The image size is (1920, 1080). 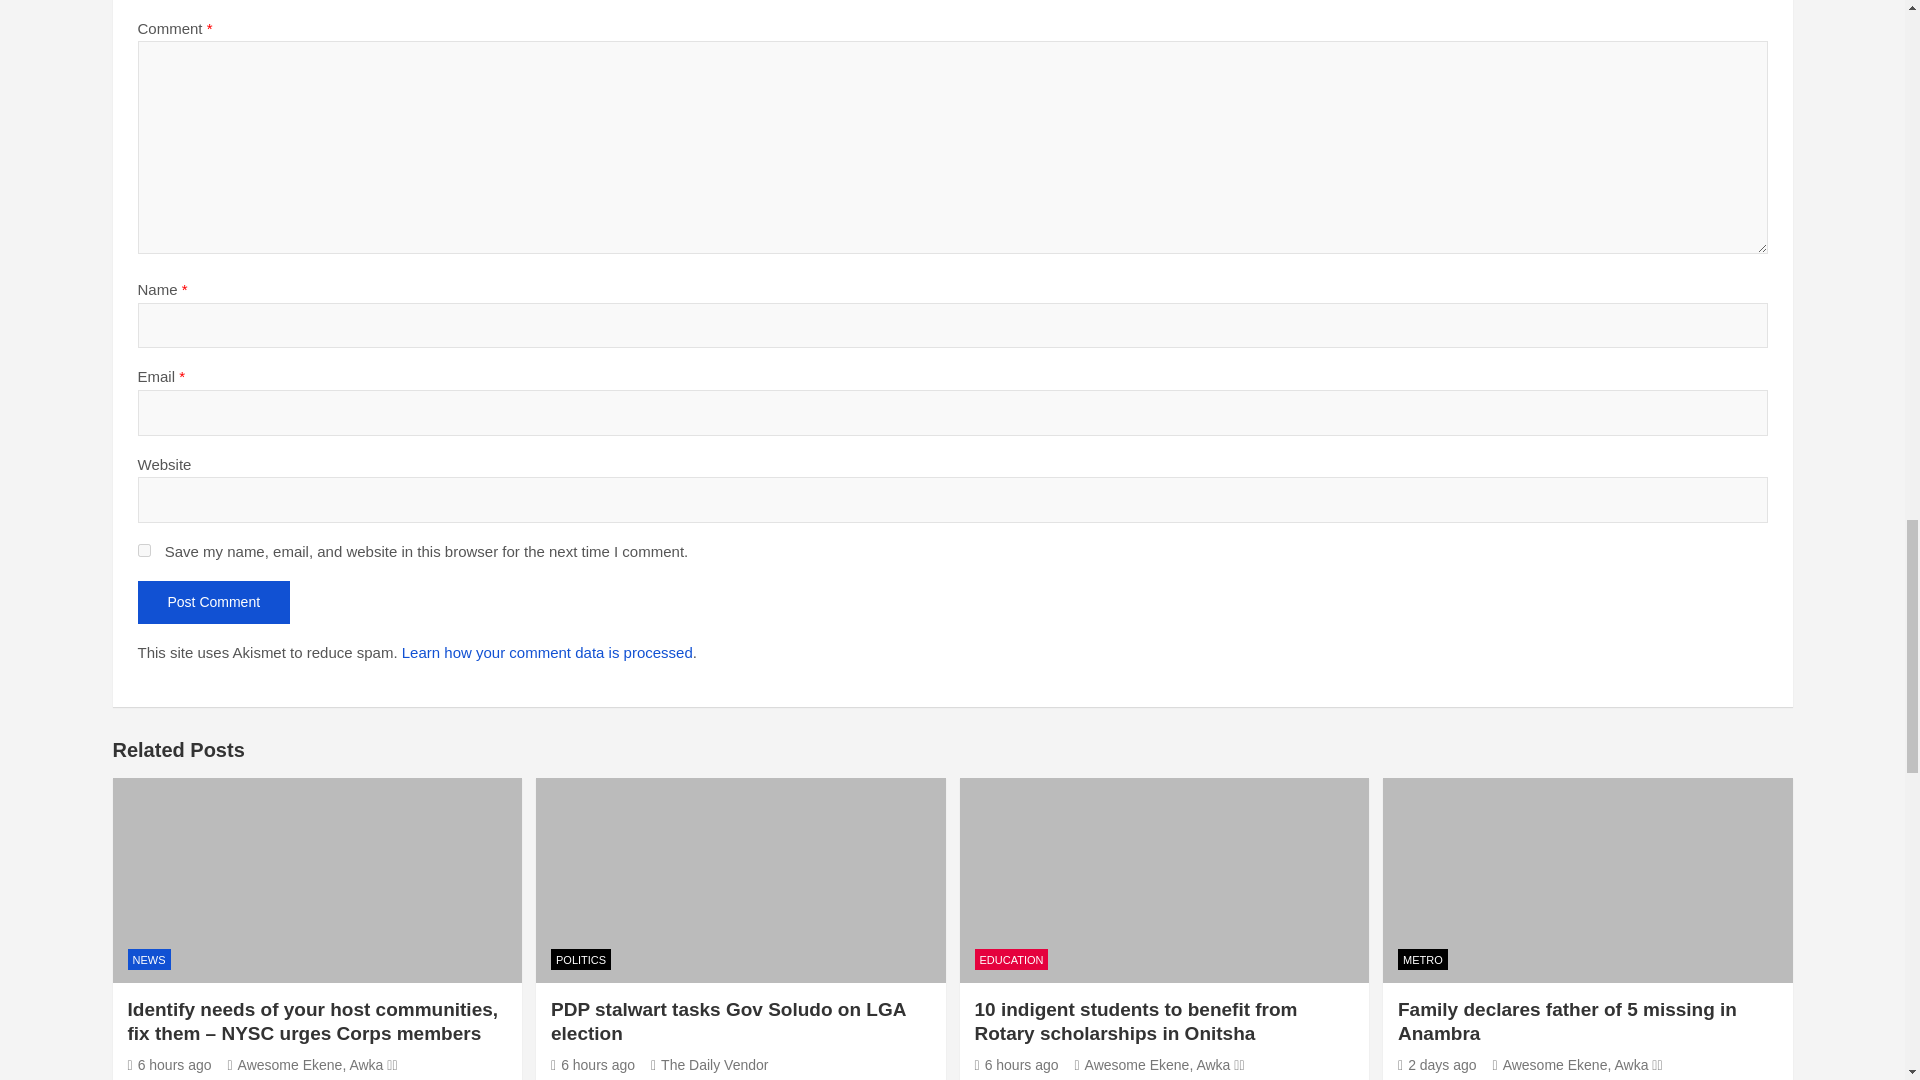 I want to click on Post Comment, so click(x=214, y=603).